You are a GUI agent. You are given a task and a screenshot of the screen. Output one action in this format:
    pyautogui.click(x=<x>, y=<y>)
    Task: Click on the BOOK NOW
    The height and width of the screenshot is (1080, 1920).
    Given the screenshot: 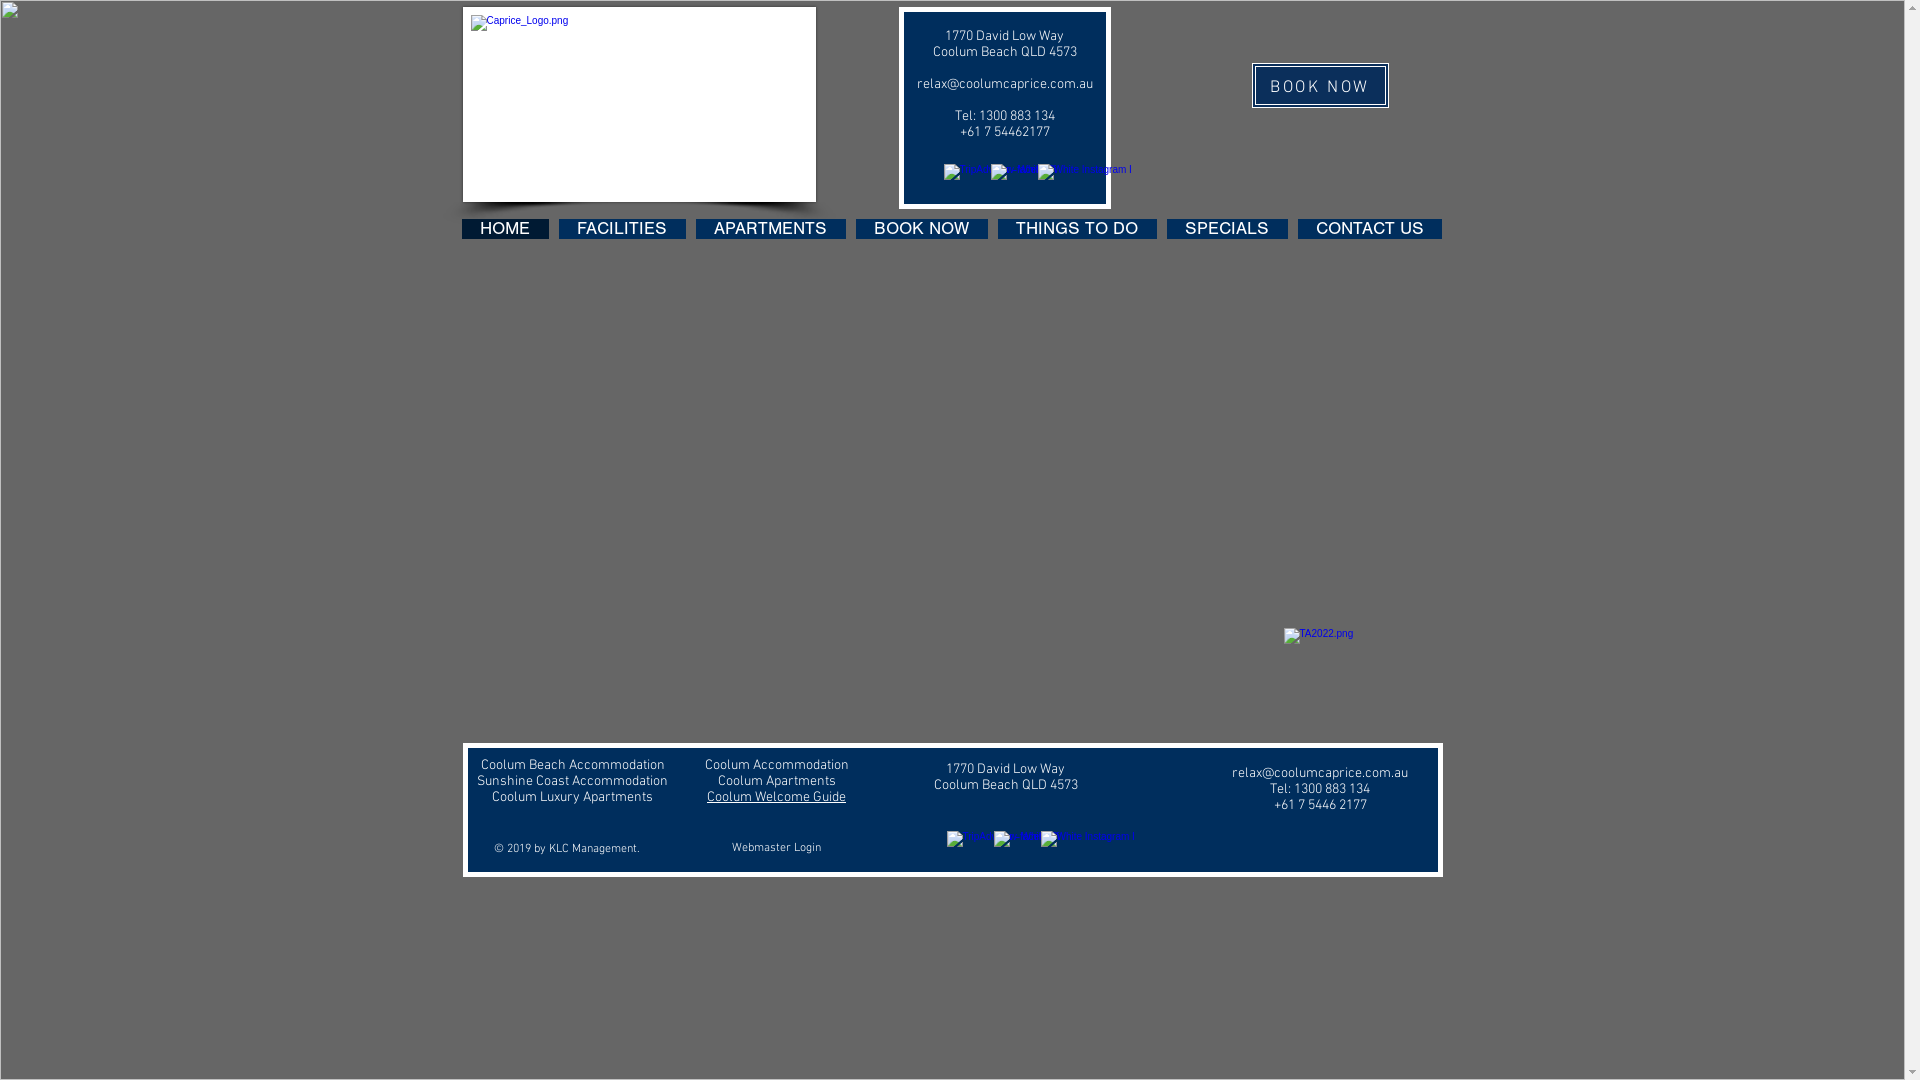 What is the action you would take?
    pyautogui.click(x=1320, y=86)
    